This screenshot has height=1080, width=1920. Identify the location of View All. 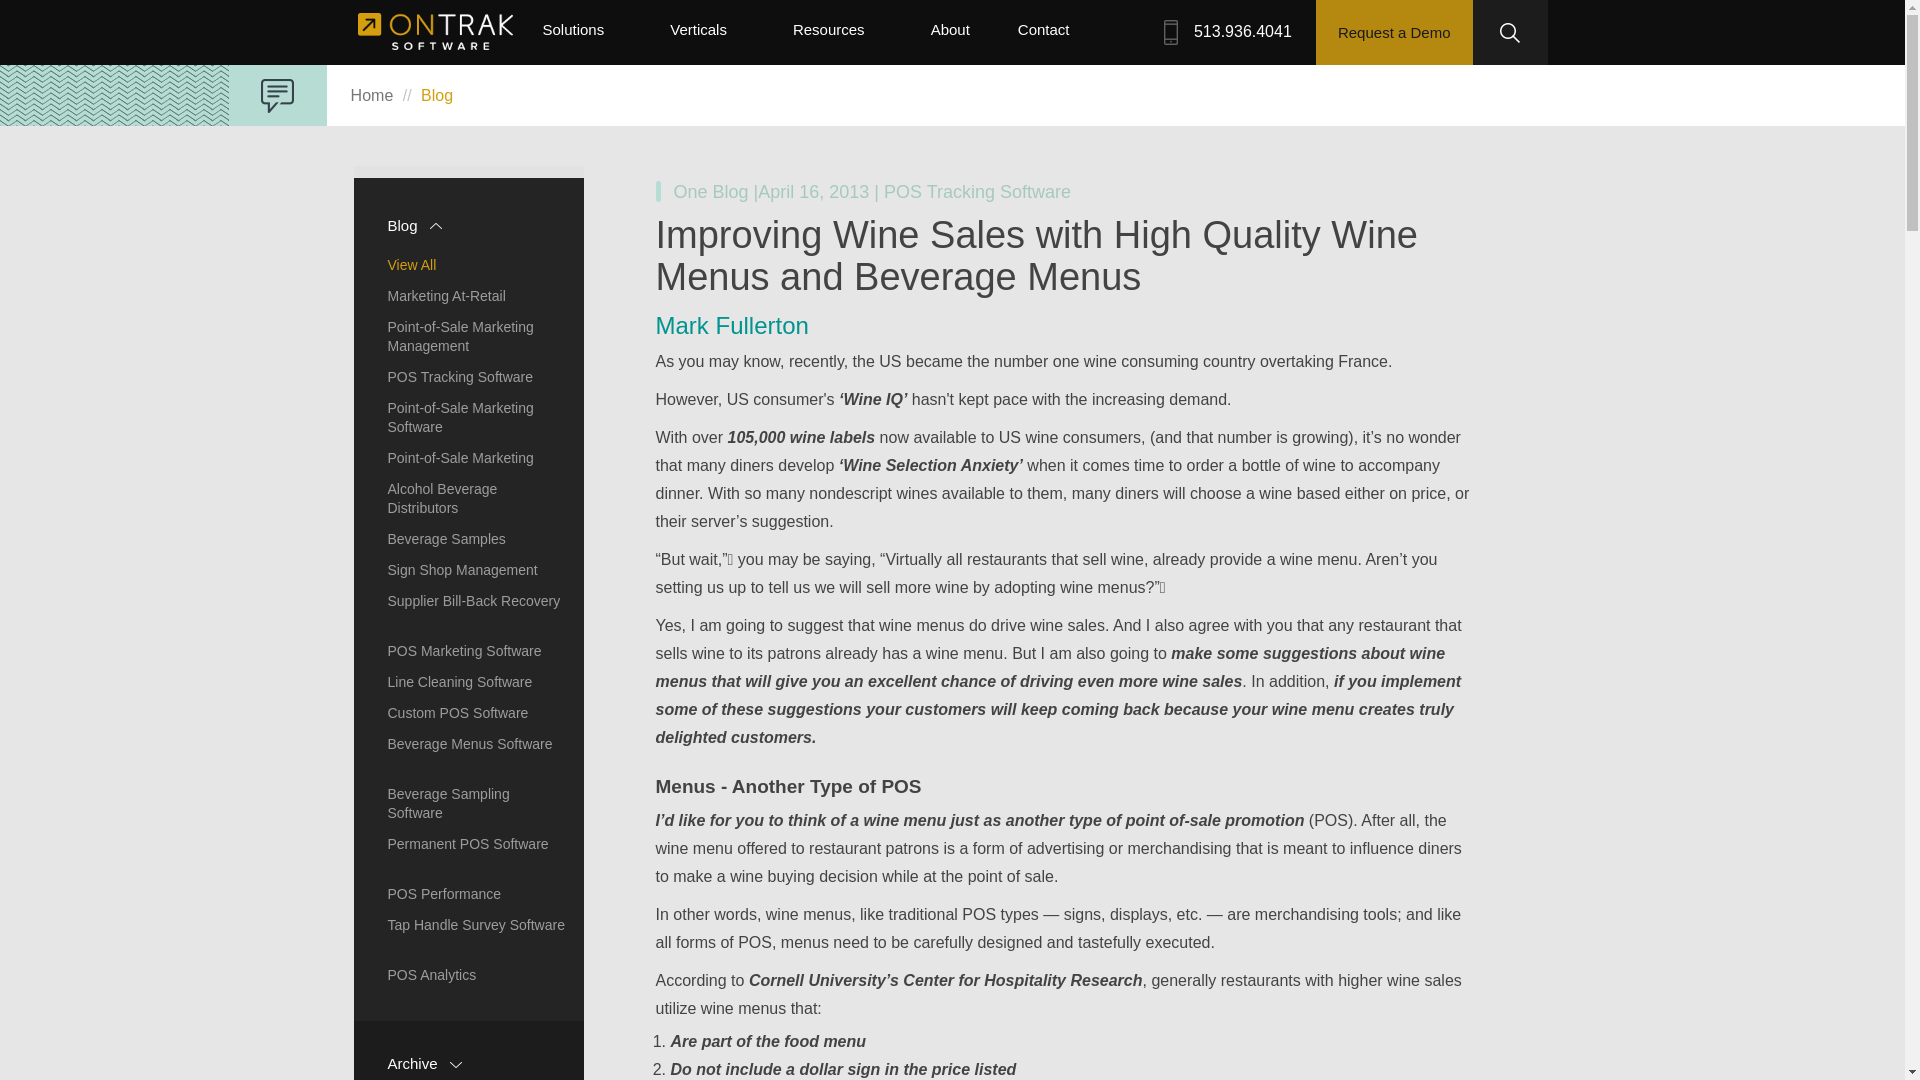
(464, 264).